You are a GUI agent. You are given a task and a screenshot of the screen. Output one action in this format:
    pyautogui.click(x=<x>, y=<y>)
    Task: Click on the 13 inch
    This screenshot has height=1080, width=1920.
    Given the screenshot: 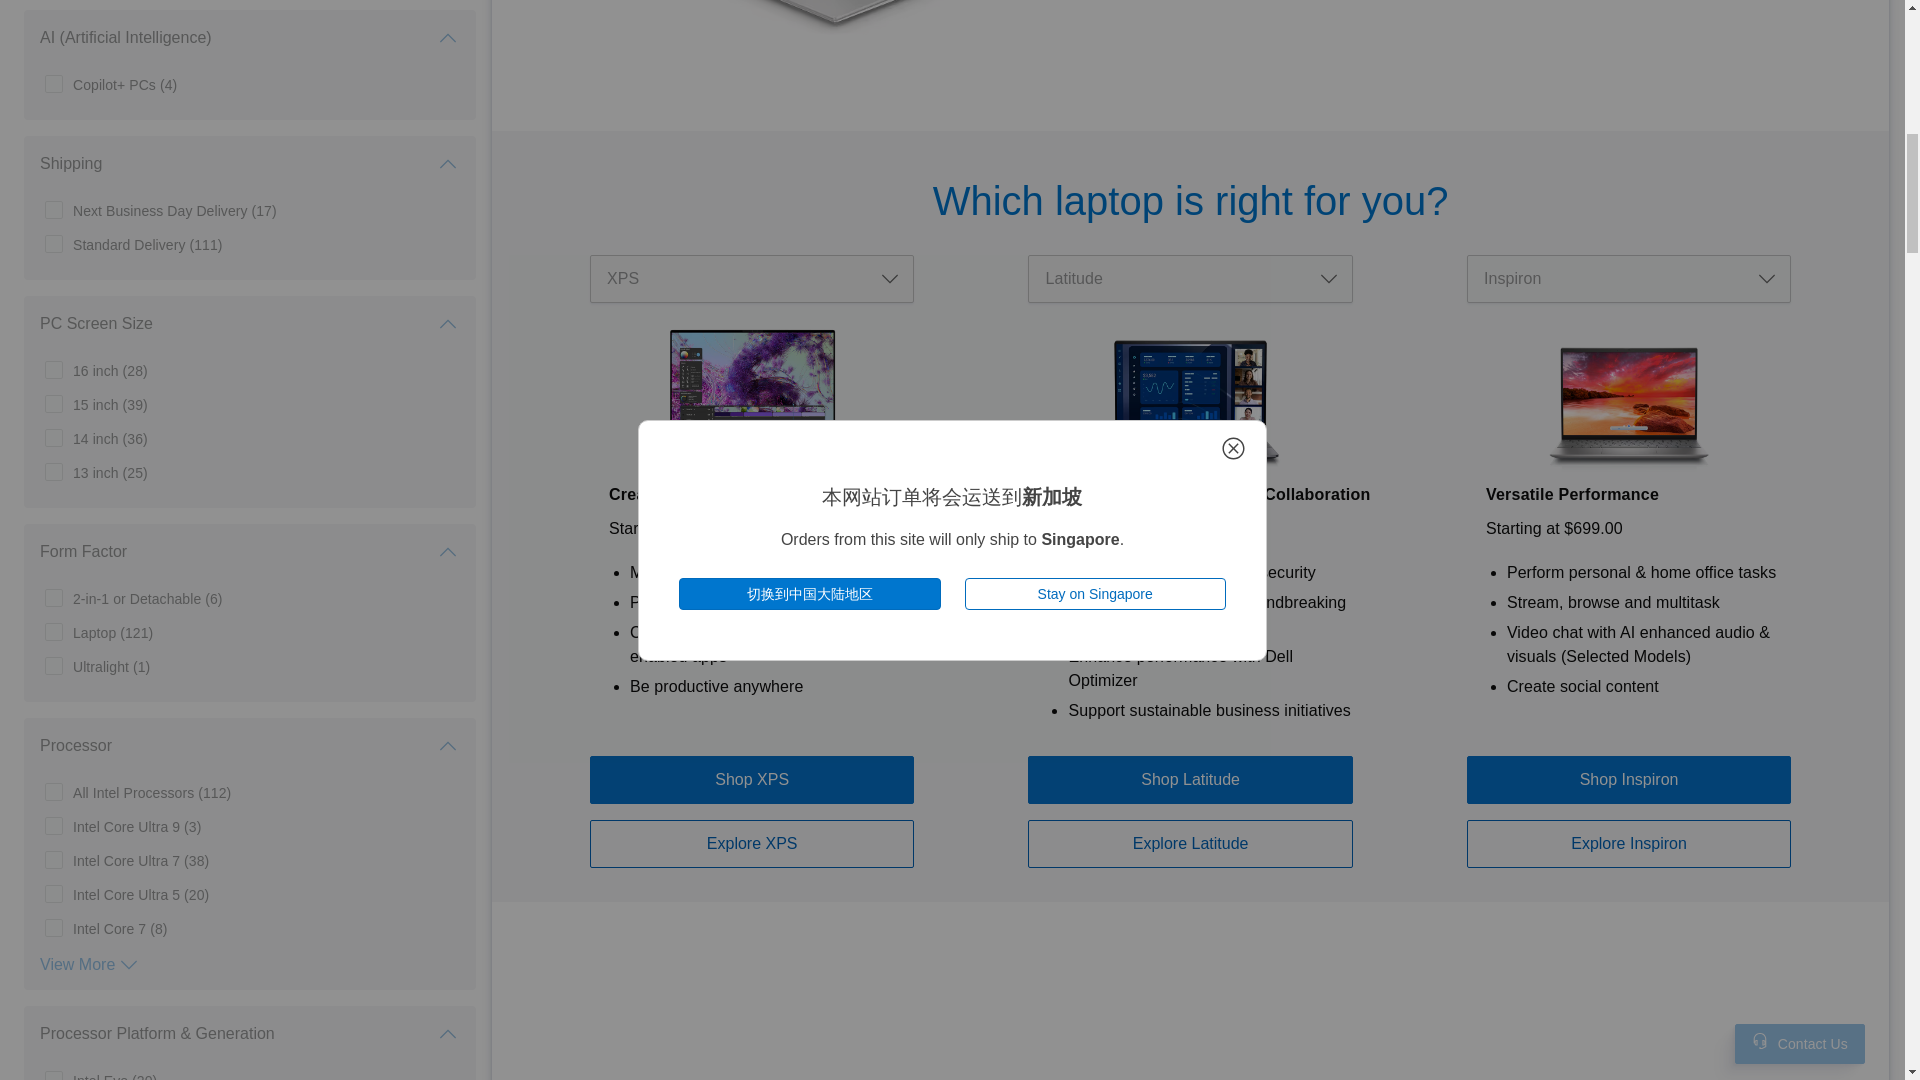 What is the action you would take?
    pyautogui.click(x=110, y=472)
    